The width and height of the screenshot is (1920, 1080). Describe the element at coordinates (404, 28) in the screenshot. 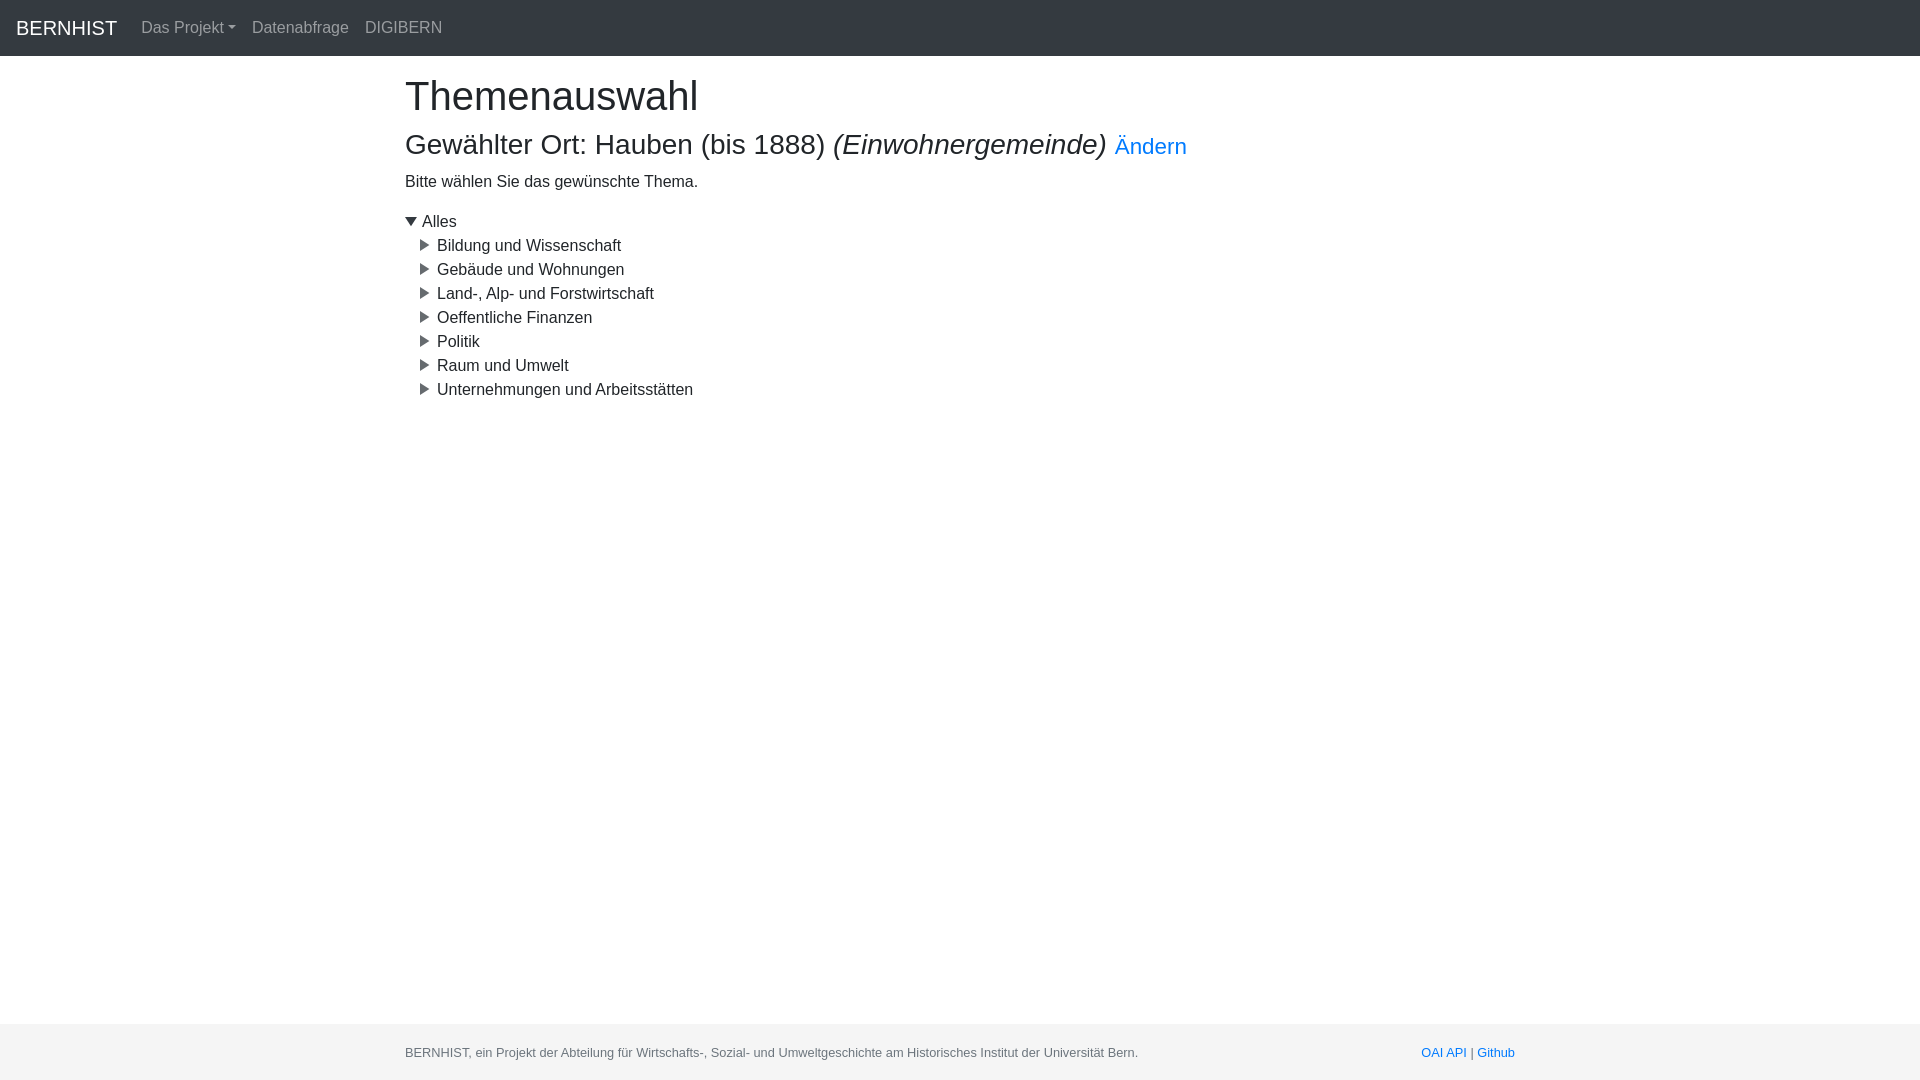

I see `DIGIBERN` at that location.